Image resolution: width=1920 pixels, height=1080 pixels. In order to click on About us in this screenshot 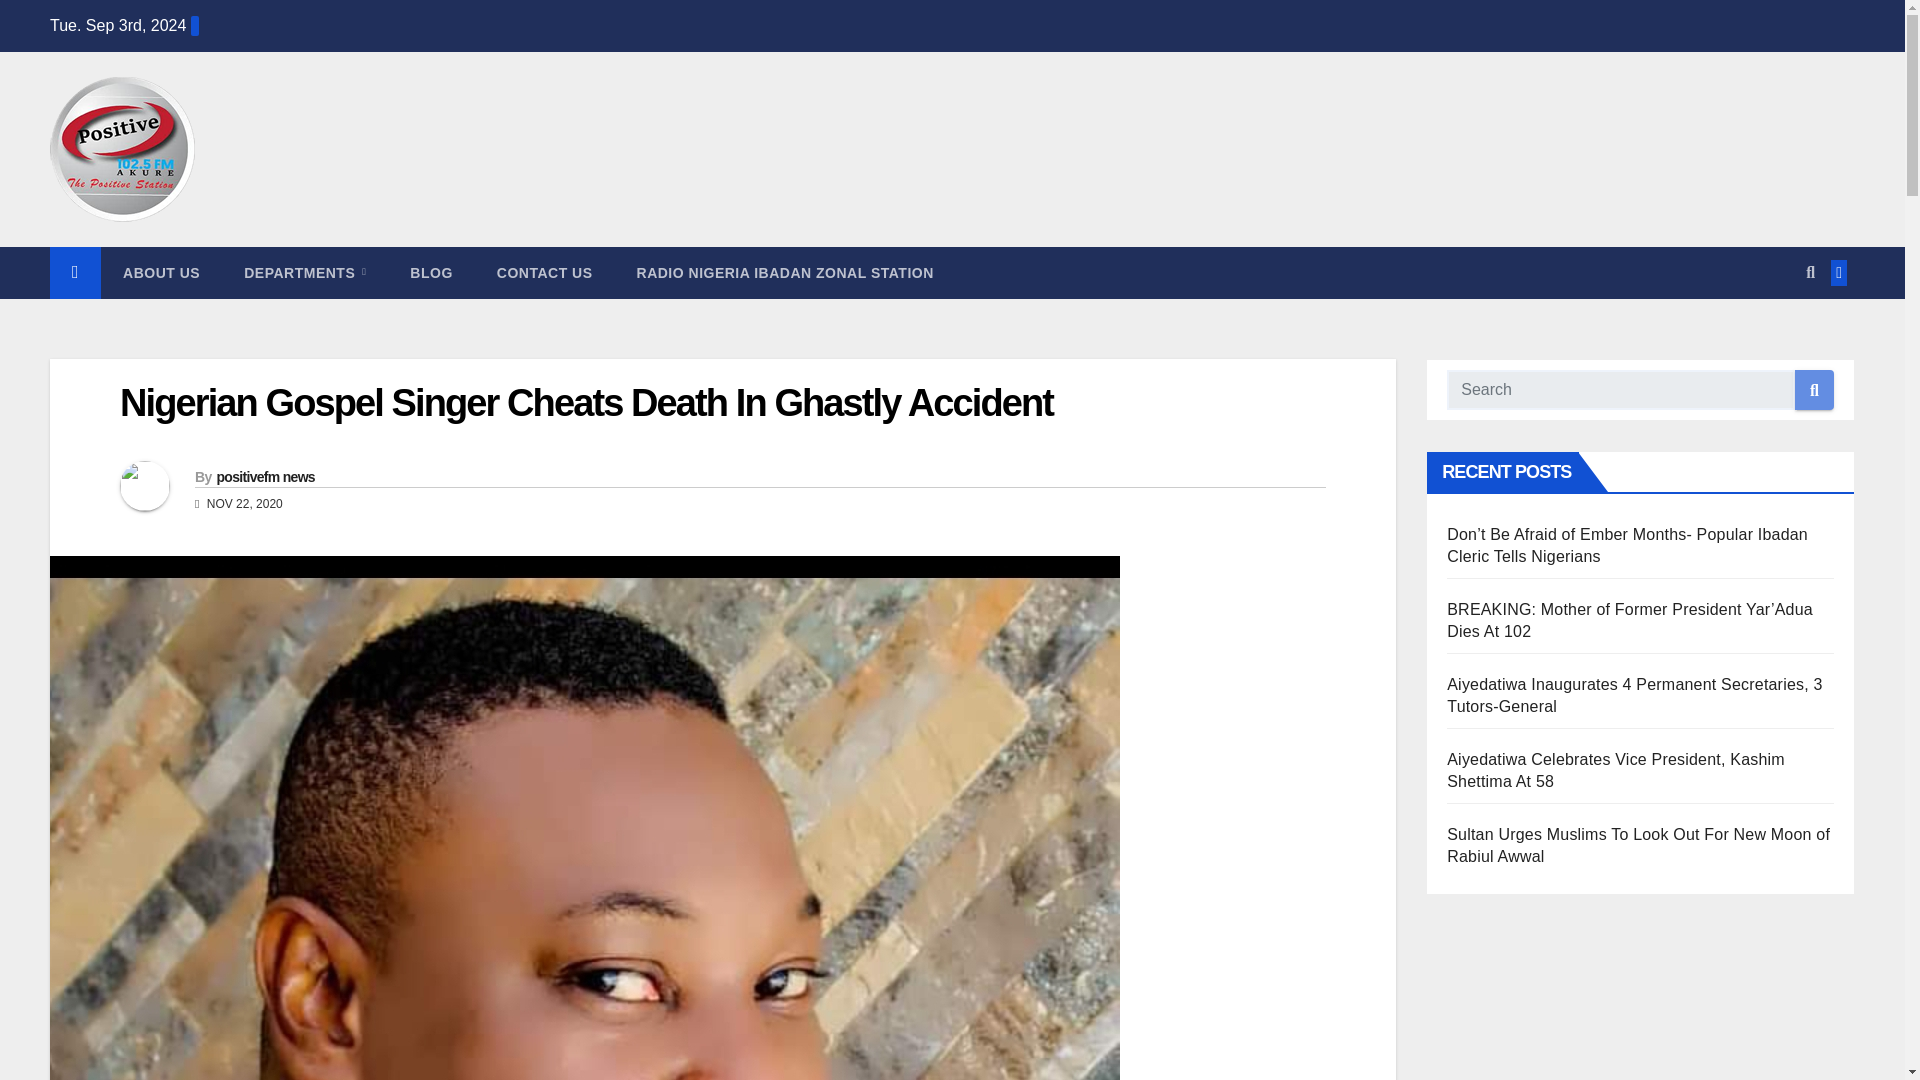, I will do `click(162, 273)`.